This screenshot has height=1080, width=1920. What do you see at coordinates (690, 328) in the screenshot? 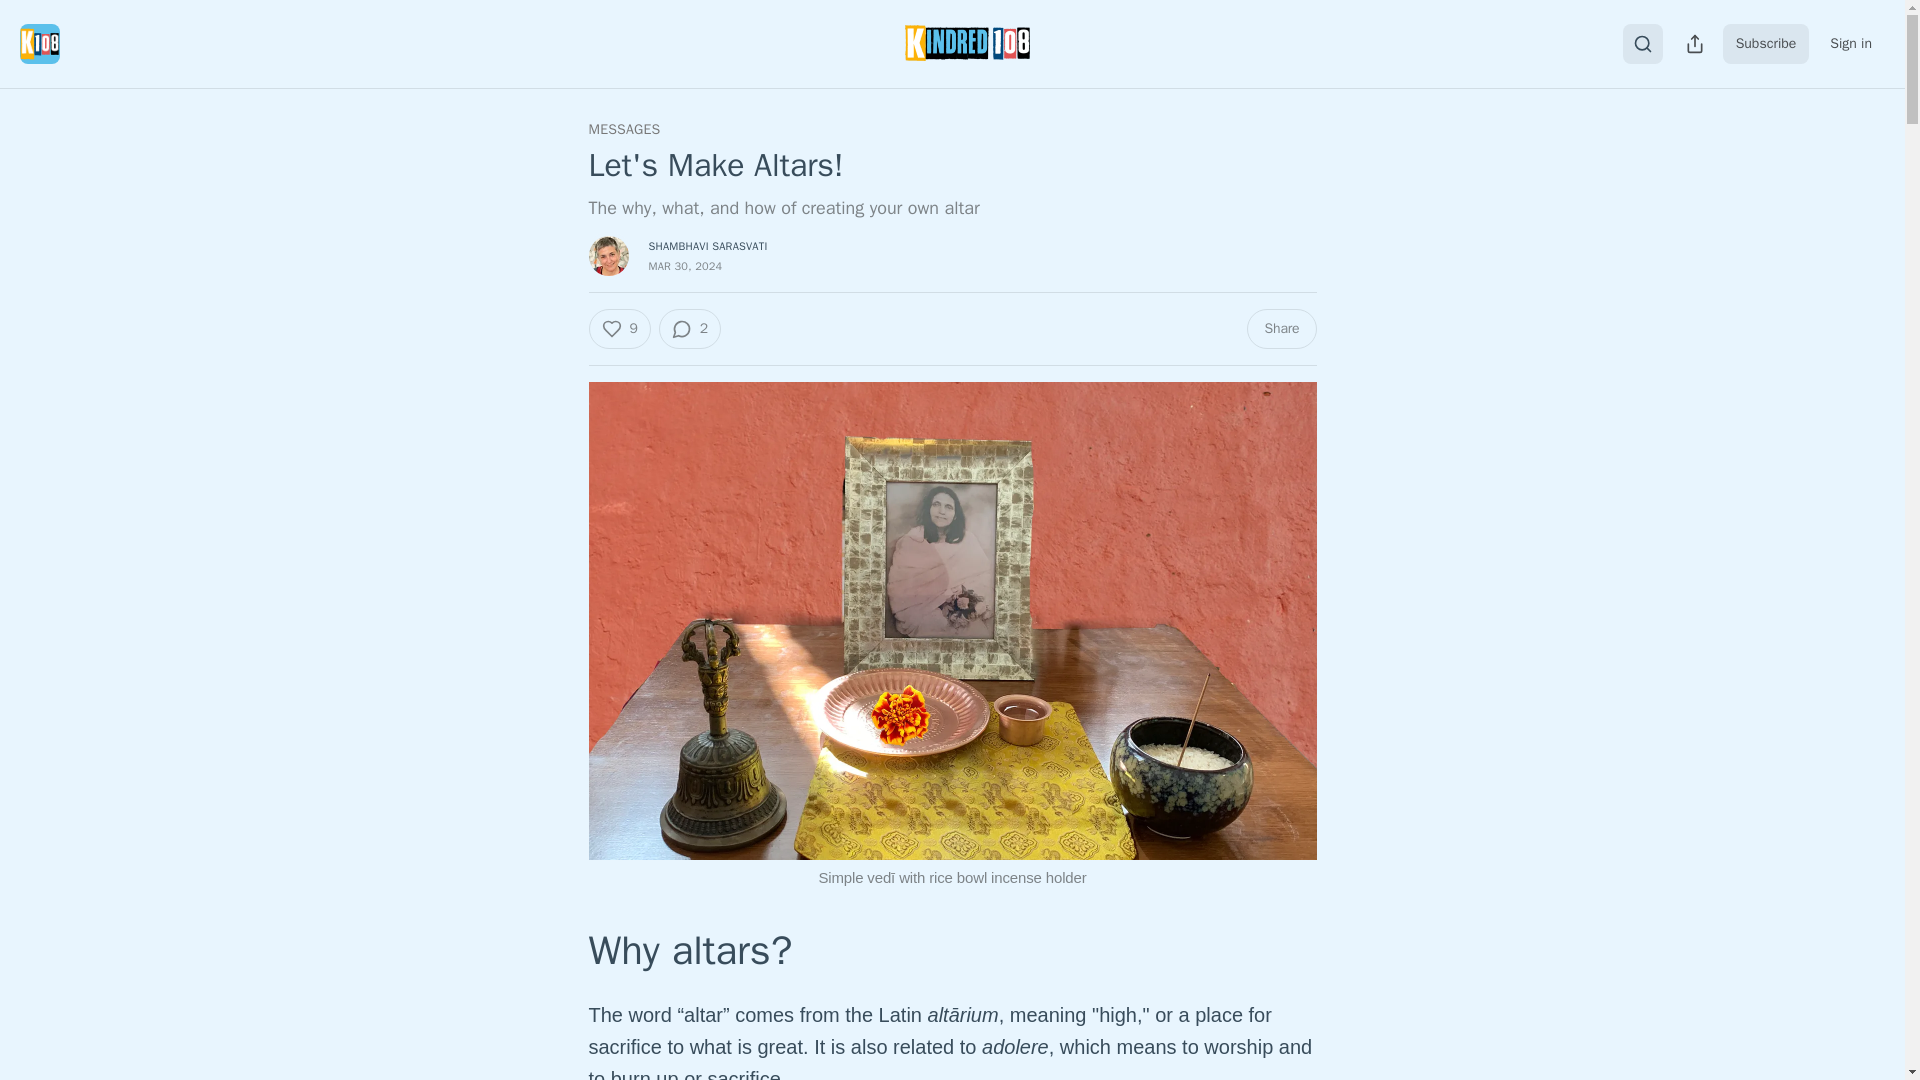
I see `2` at bounding box center [690, 328].